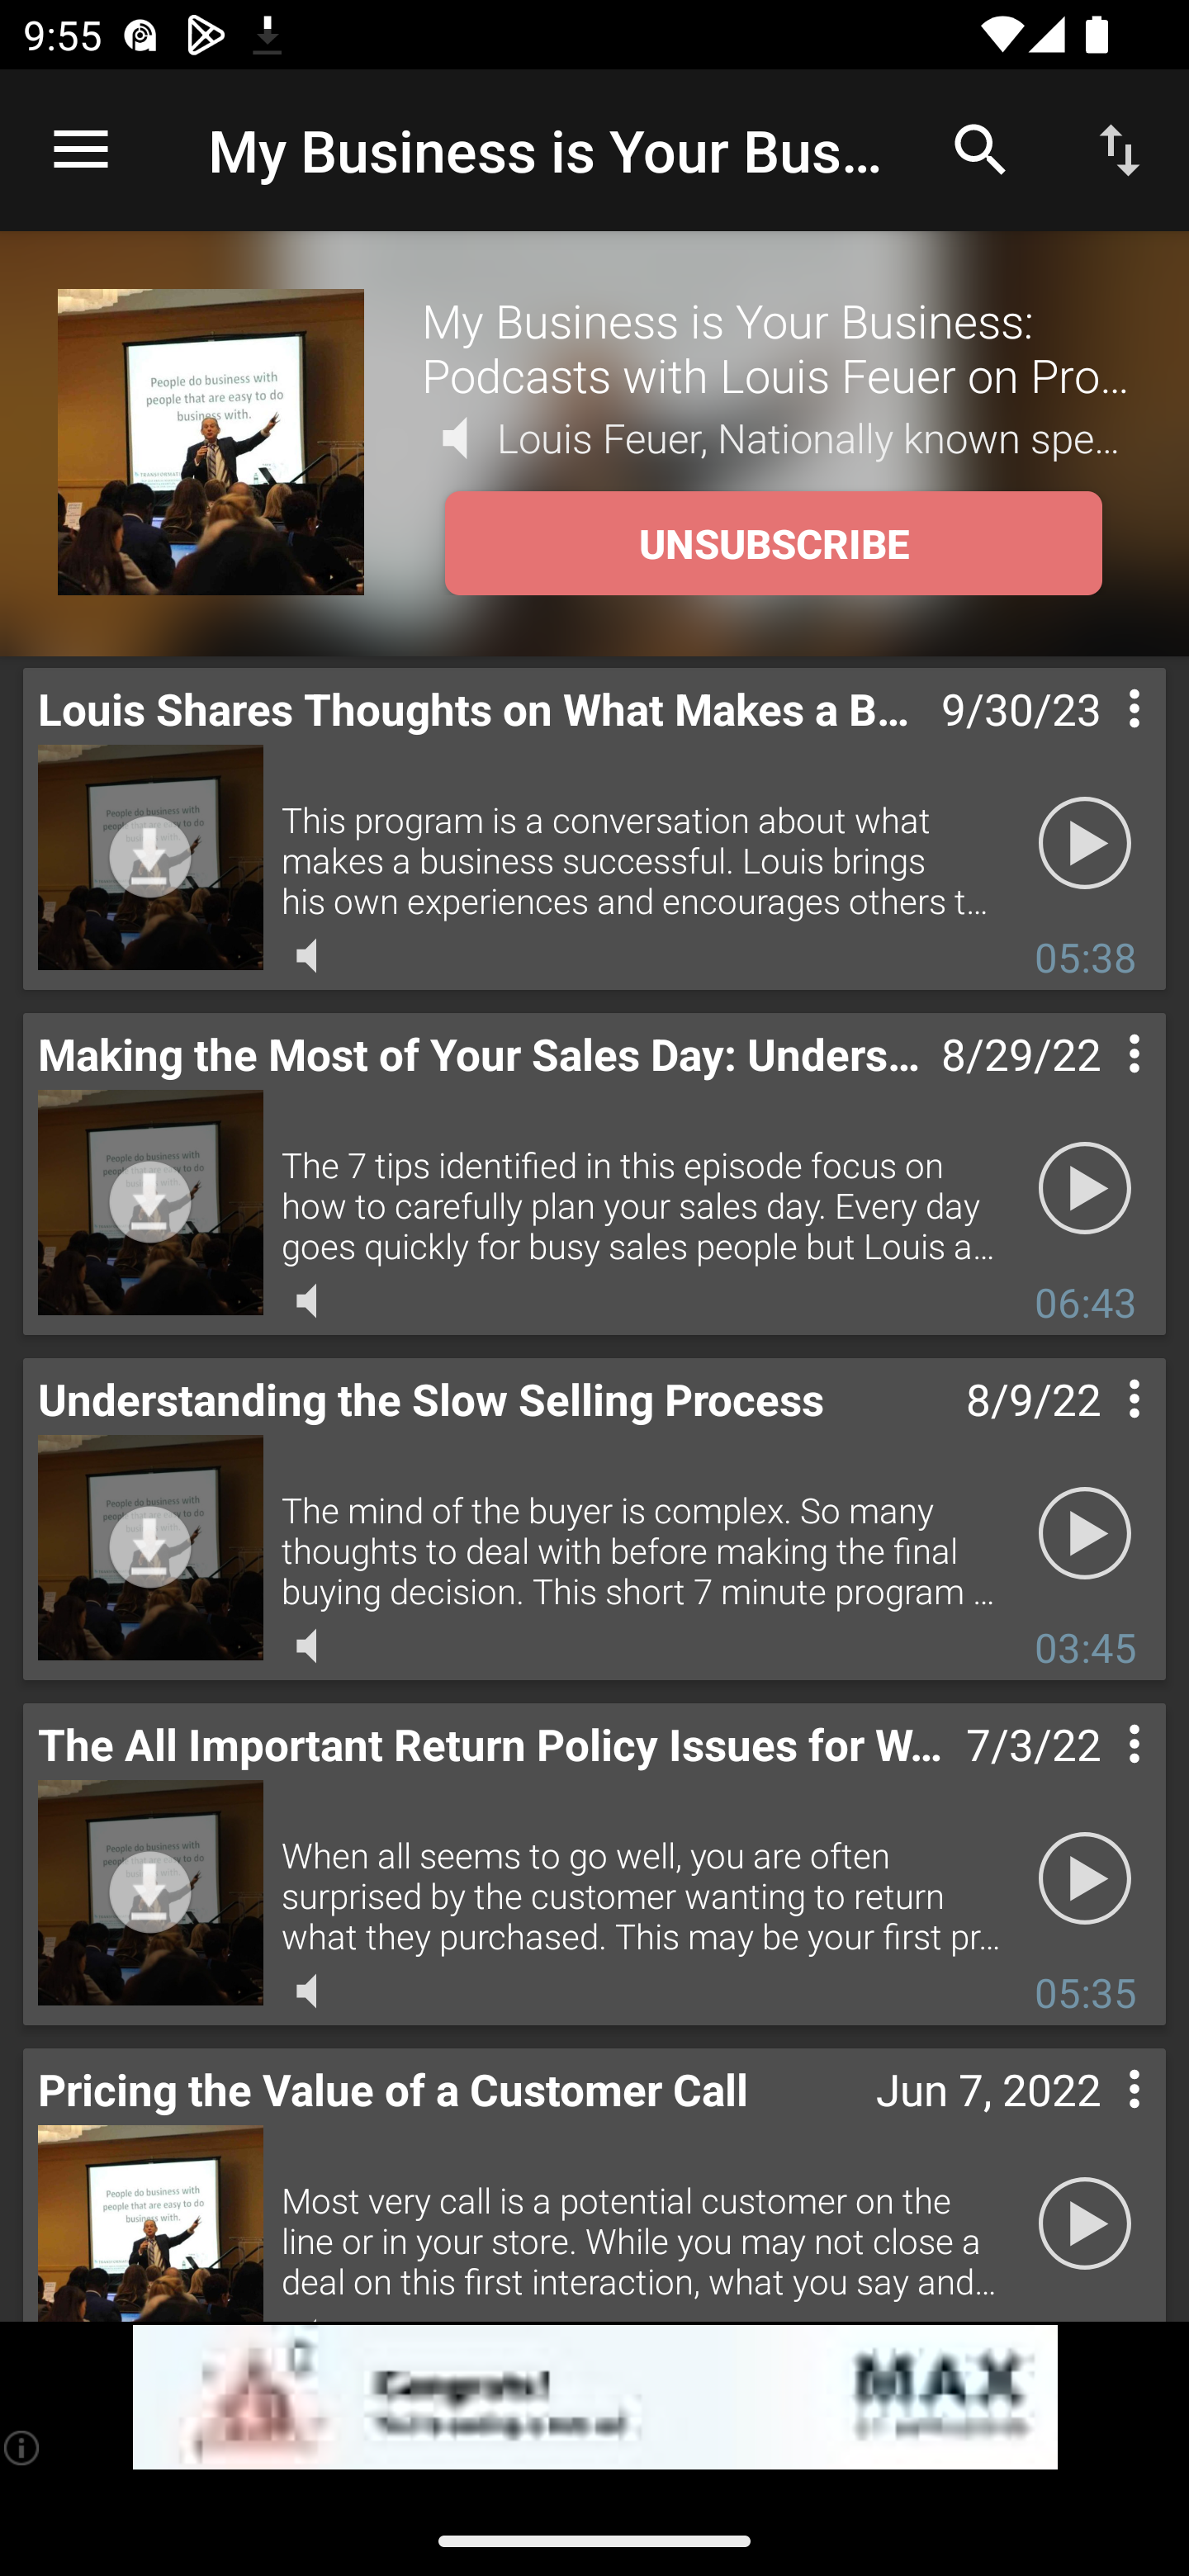  I want to click on Contextual menu, so click(1098, 2121).